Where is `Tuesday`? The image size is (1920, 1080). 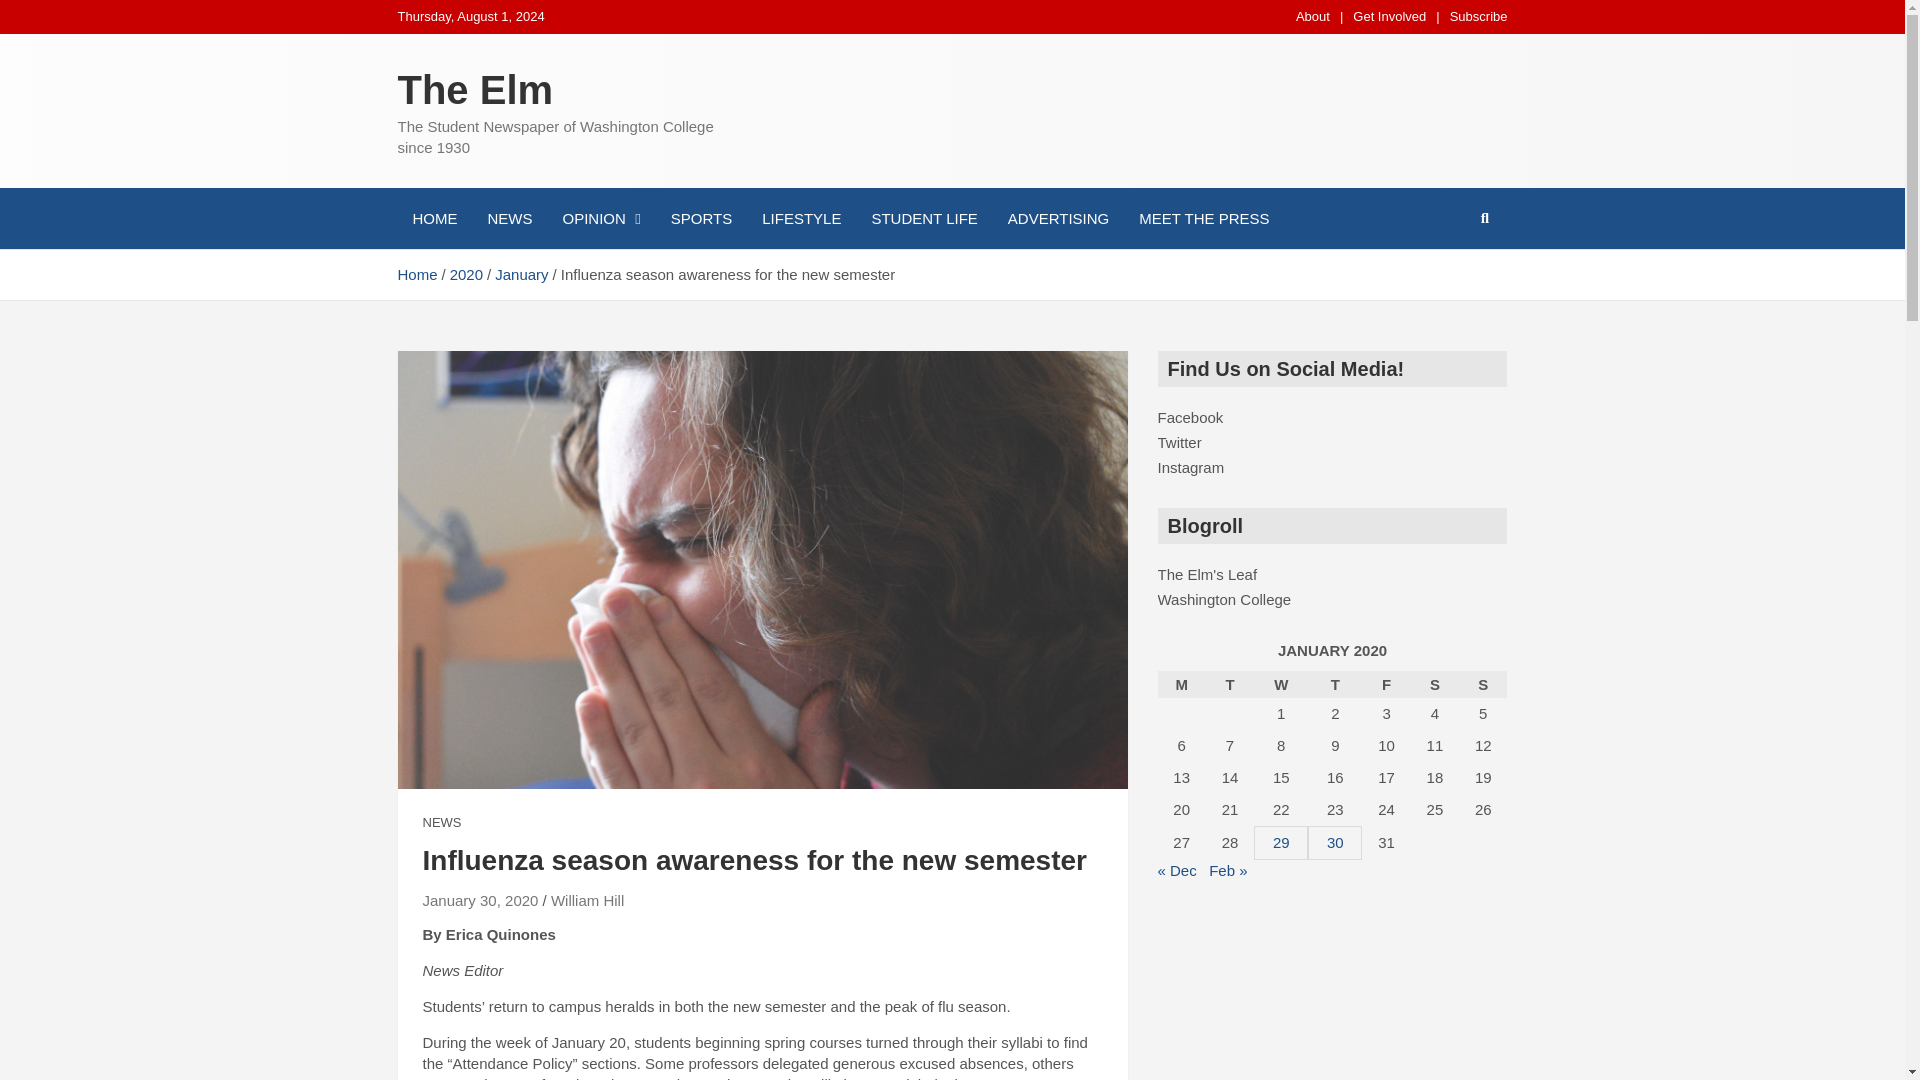 Tuesday is located at coordinates (1229, 684).